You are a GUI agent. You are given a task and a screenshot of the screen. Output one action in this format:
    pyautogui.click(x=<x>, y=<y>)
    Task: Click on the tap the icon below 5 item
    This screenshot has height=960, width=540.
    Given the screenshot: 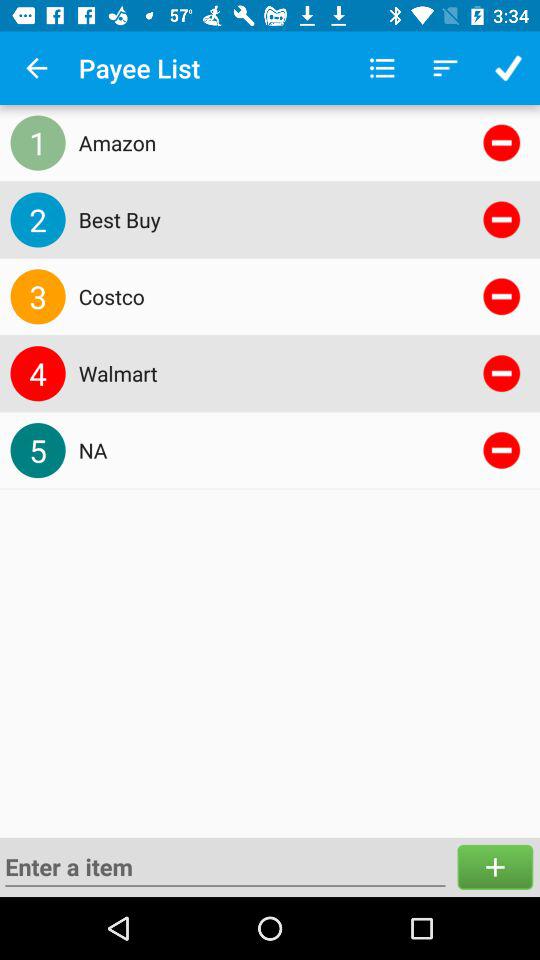 What is the action you would take?
    pyautogui.click(x=225, y=866)
    